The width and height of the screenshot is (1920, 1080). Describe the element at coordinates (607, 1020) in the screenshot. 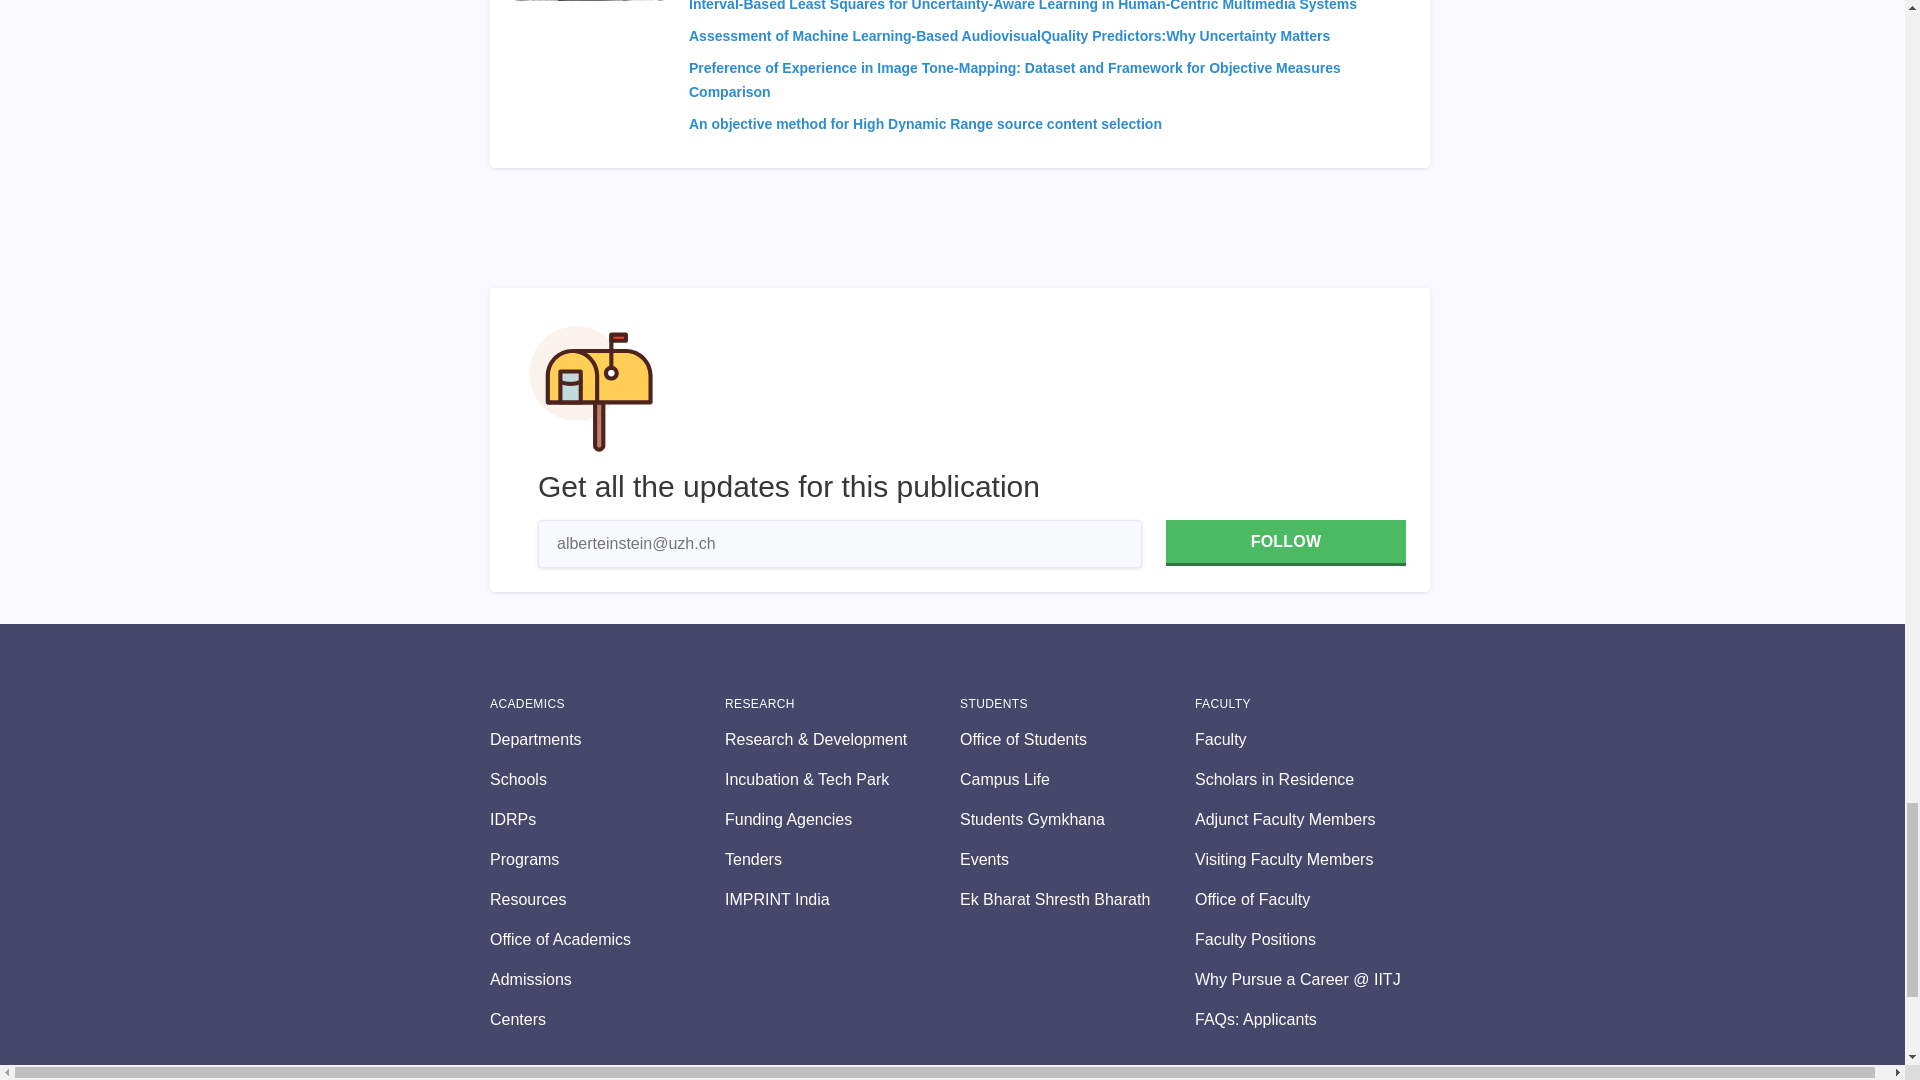

I see `Centers` at that location.